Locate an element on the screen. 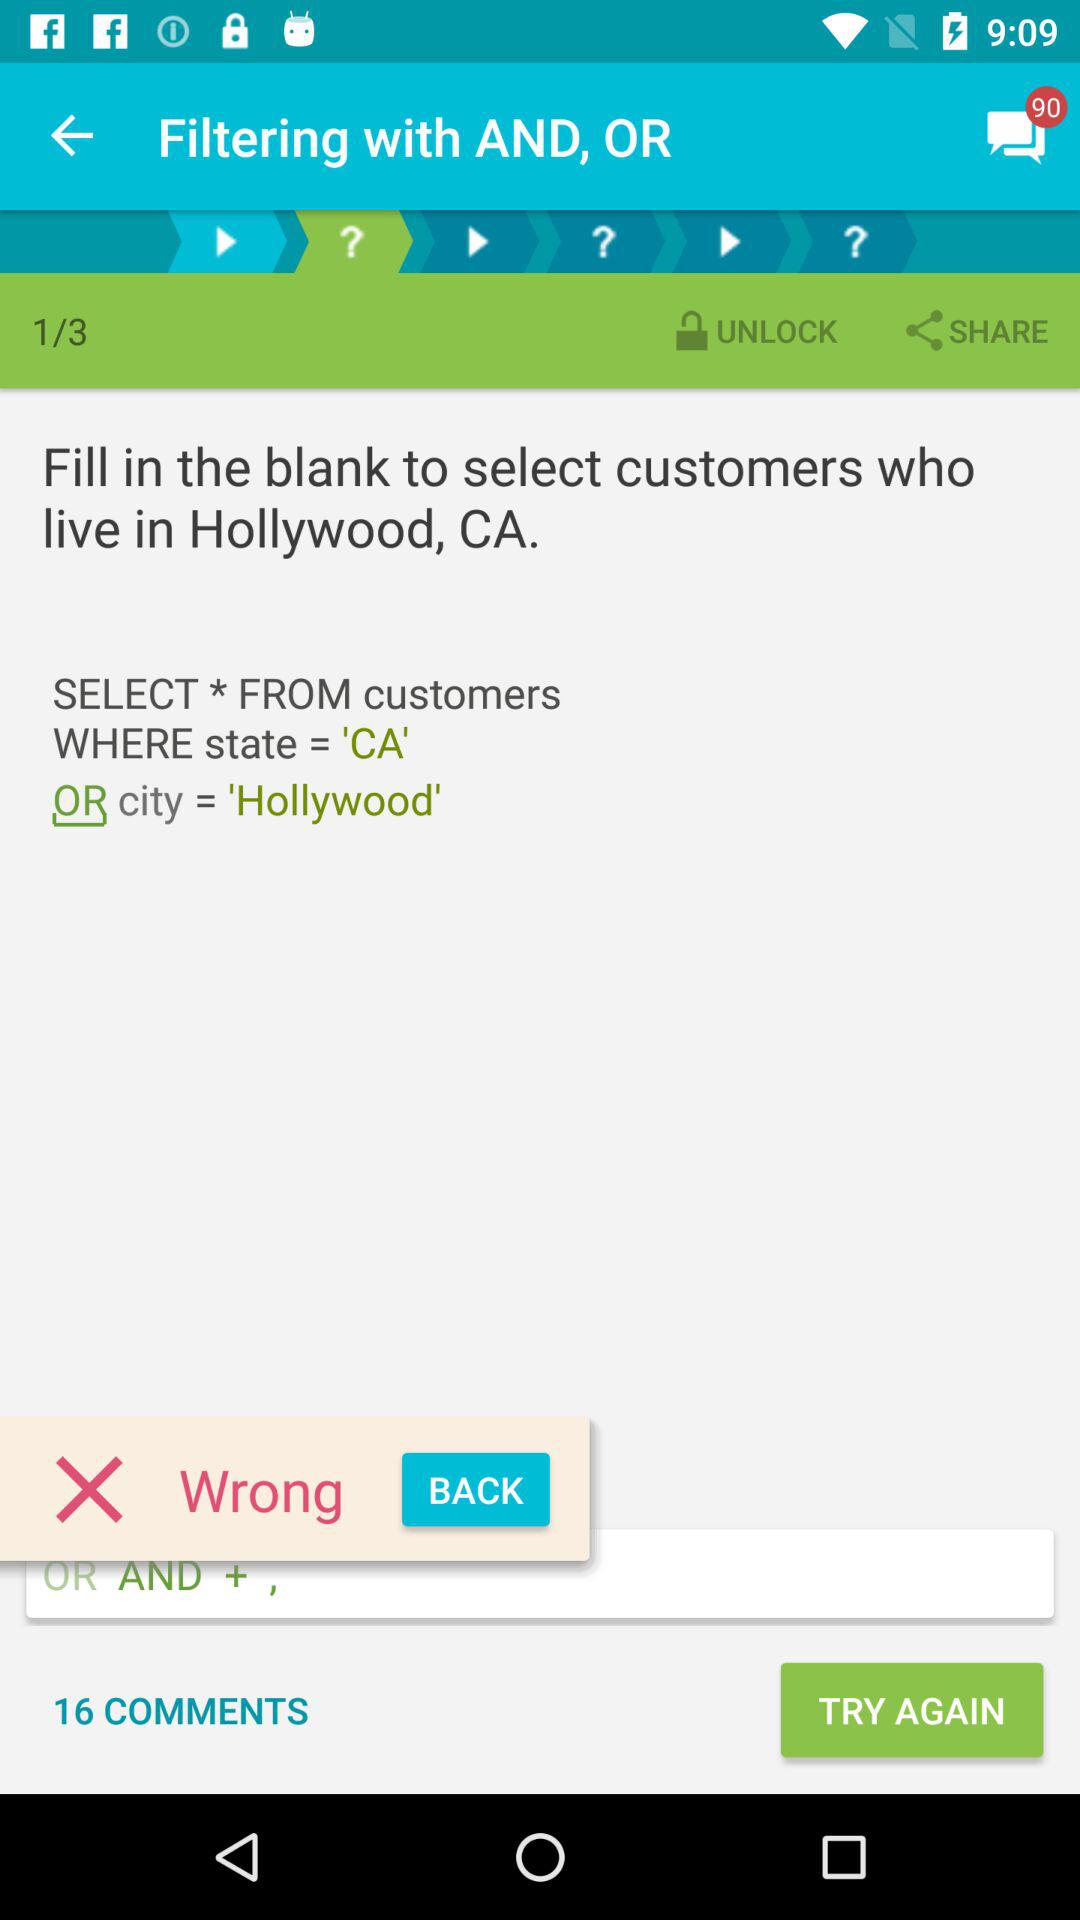 The height and width of the screenshot is (1920, 1080). turn on back is located at coordinates (476, 1490).